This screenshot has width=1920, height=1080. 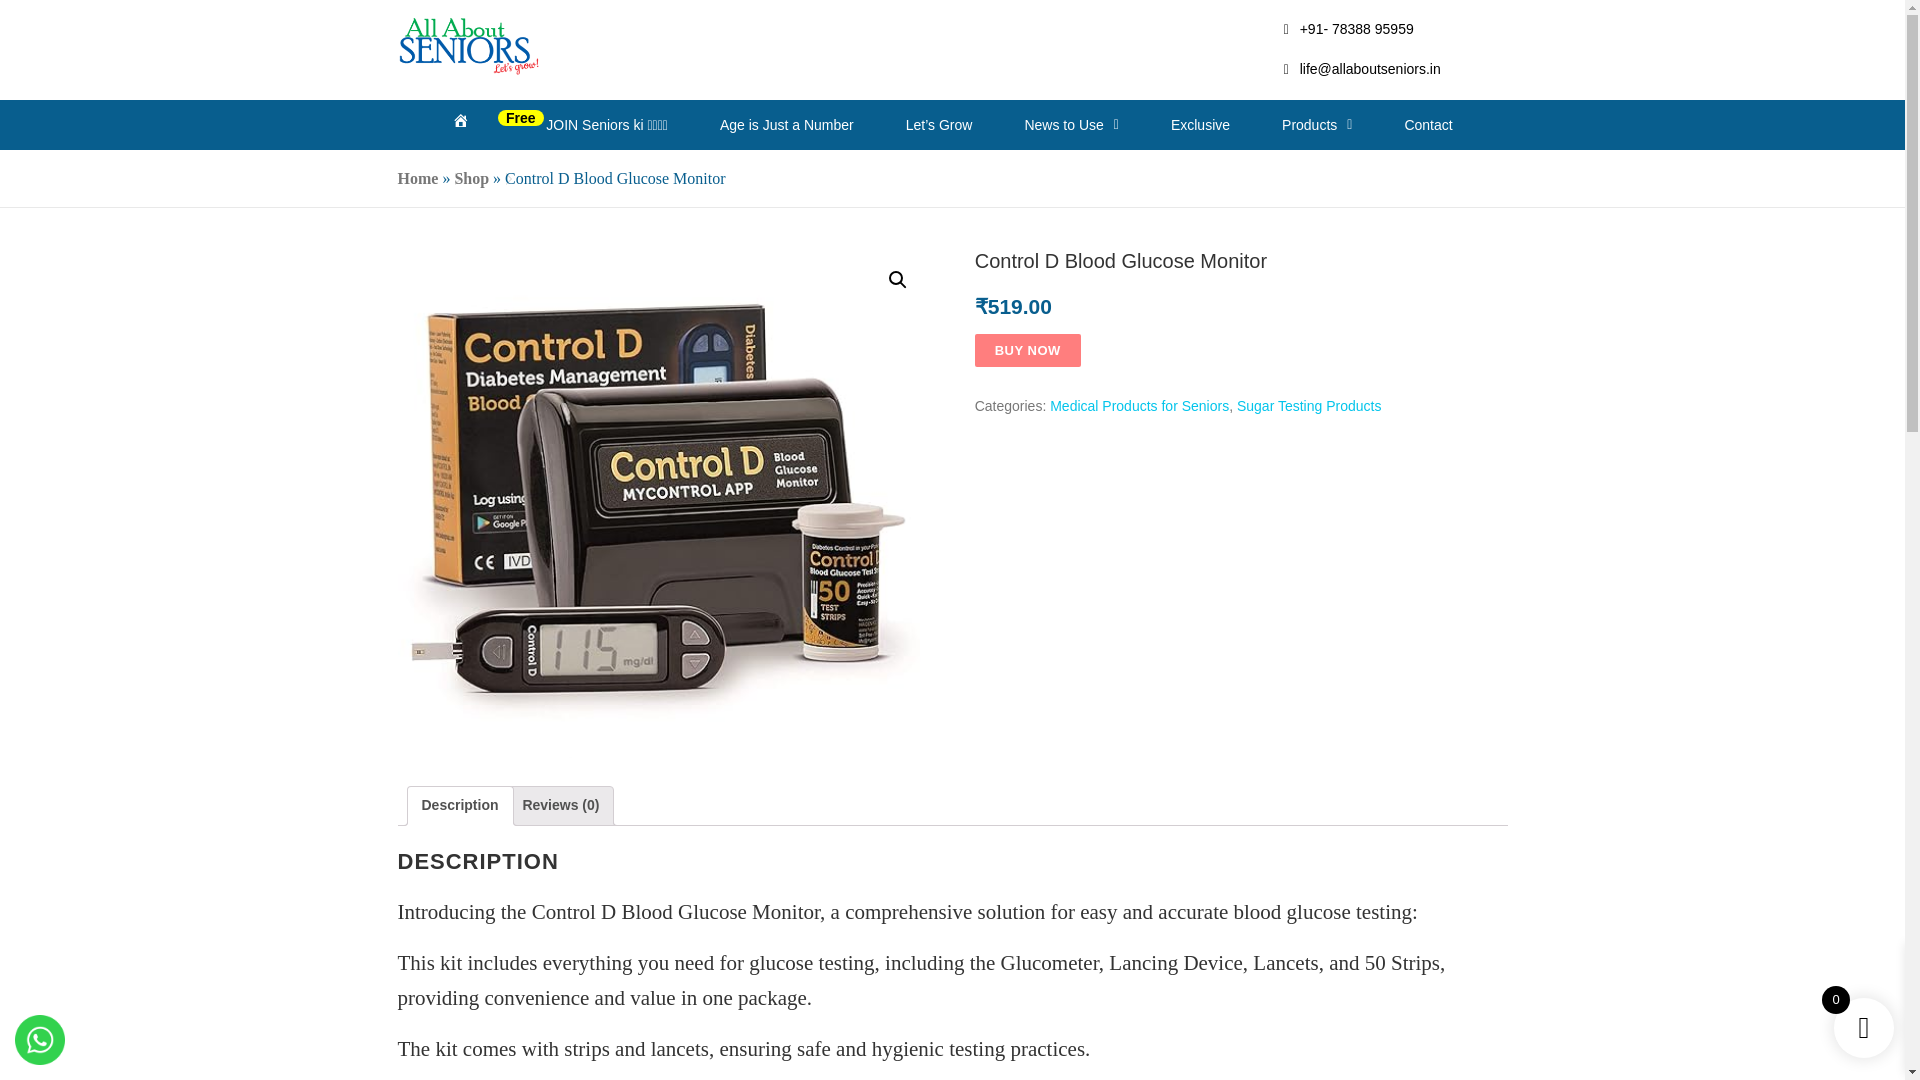 What do you see at coordinates (786, 125) in the screenshot?
I see `Age is Just a Number` at bounding box center [786, 125].